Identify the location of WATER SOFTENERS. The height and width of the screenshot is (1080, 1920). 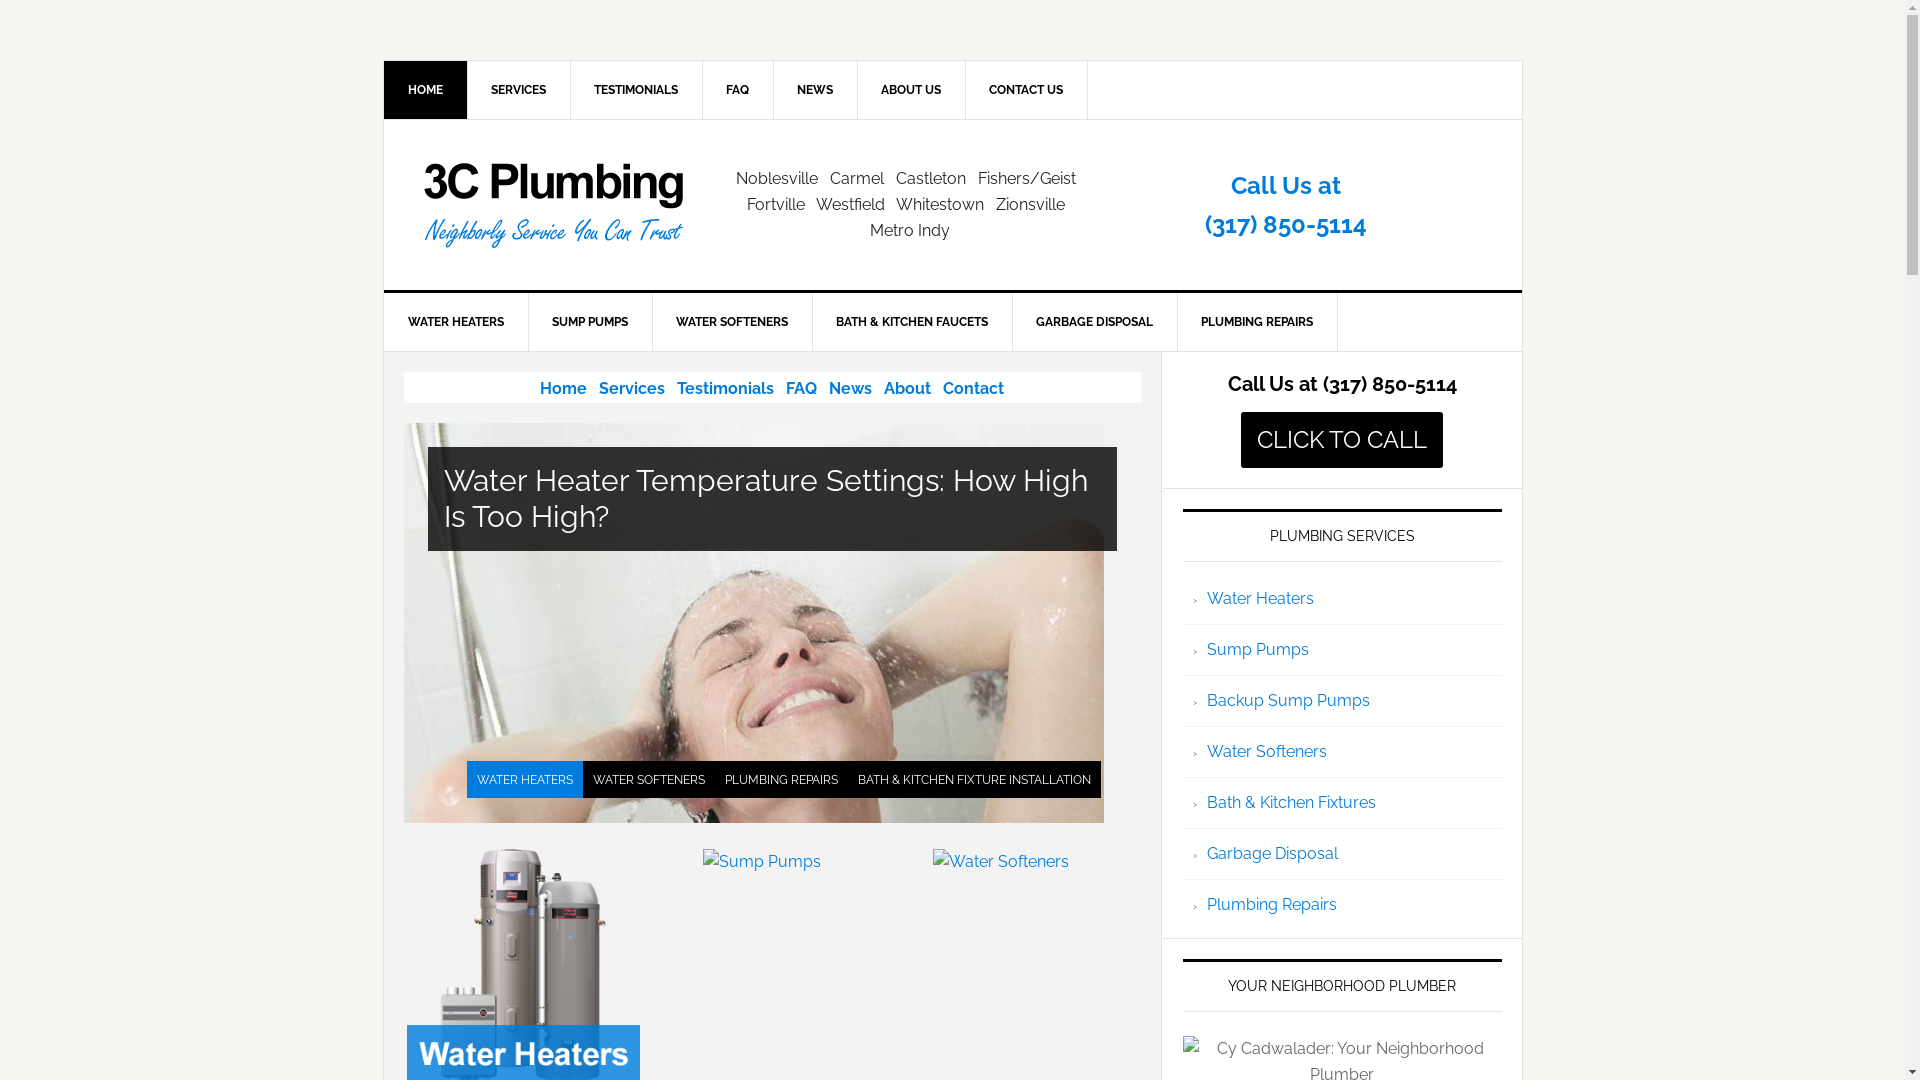
(732, 322).